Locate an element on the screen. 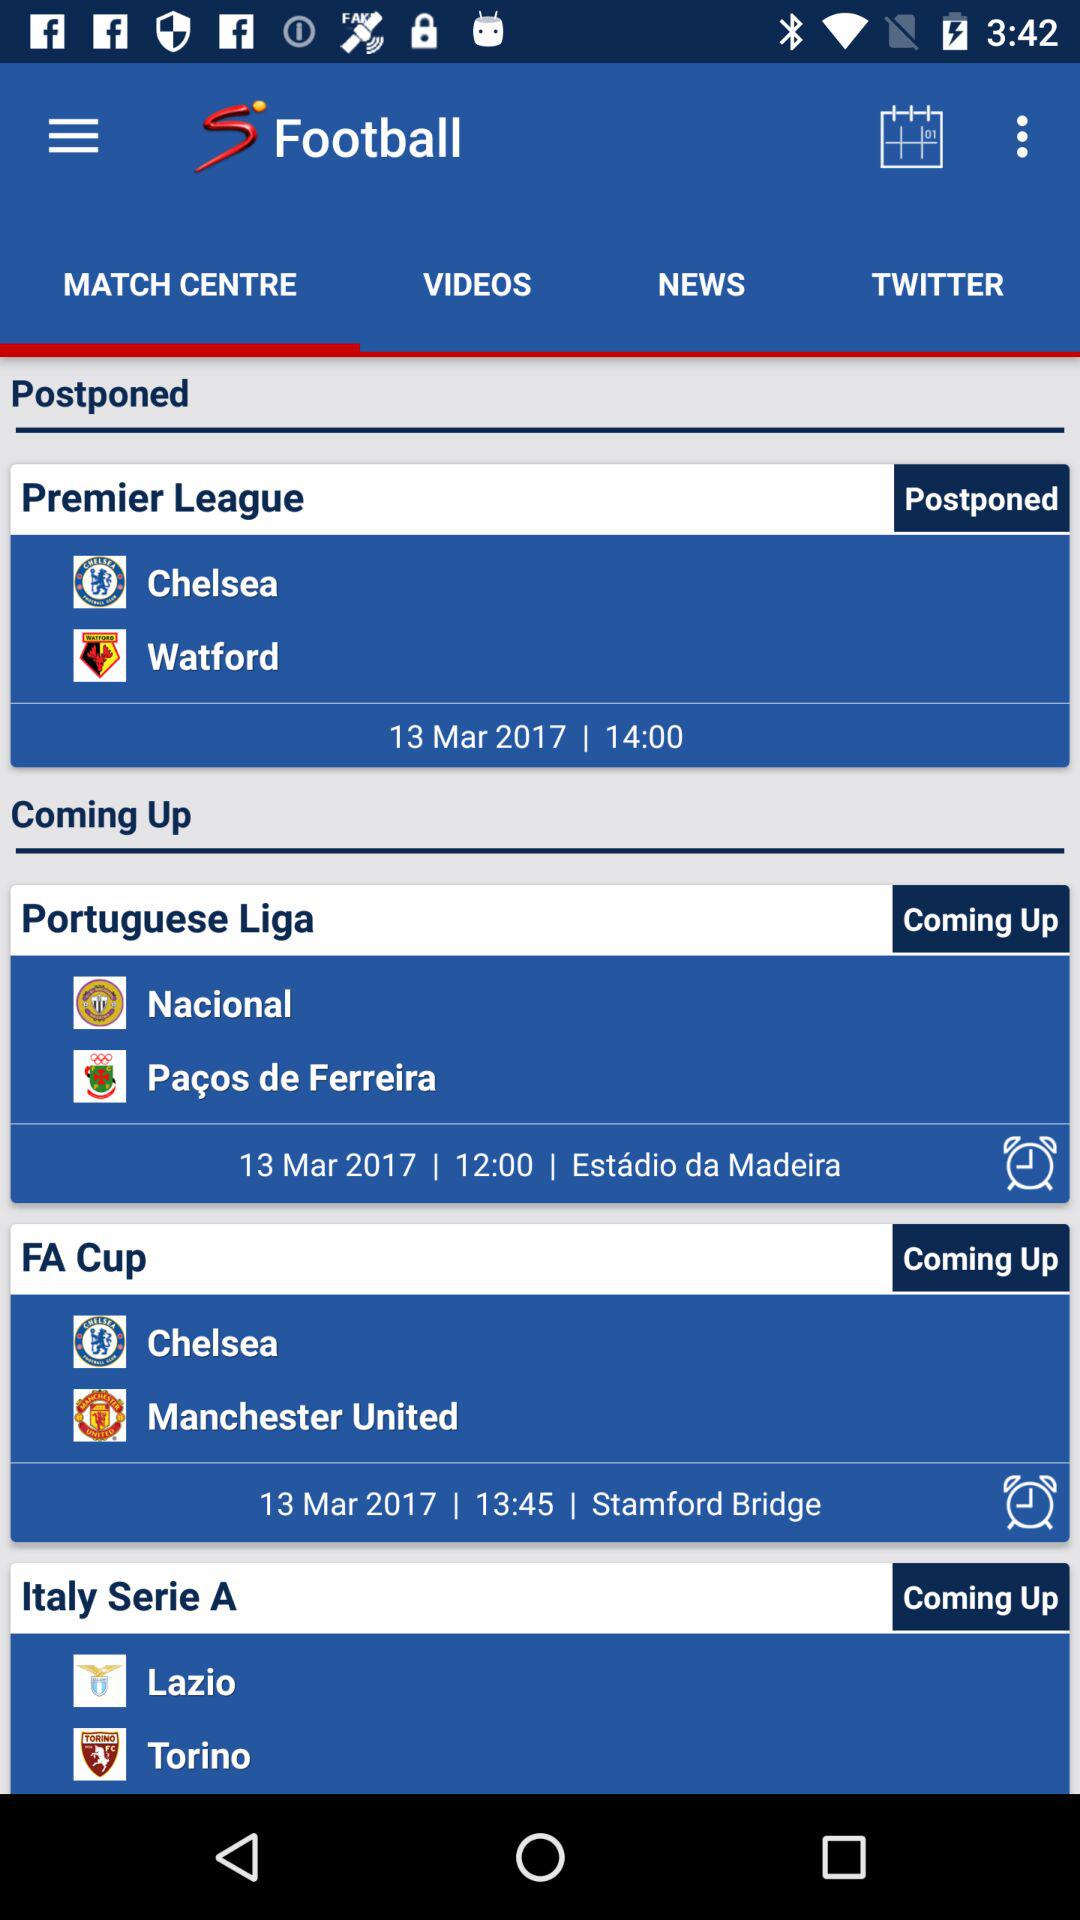  click item next to chat icon is located at coordinates (938, 283).